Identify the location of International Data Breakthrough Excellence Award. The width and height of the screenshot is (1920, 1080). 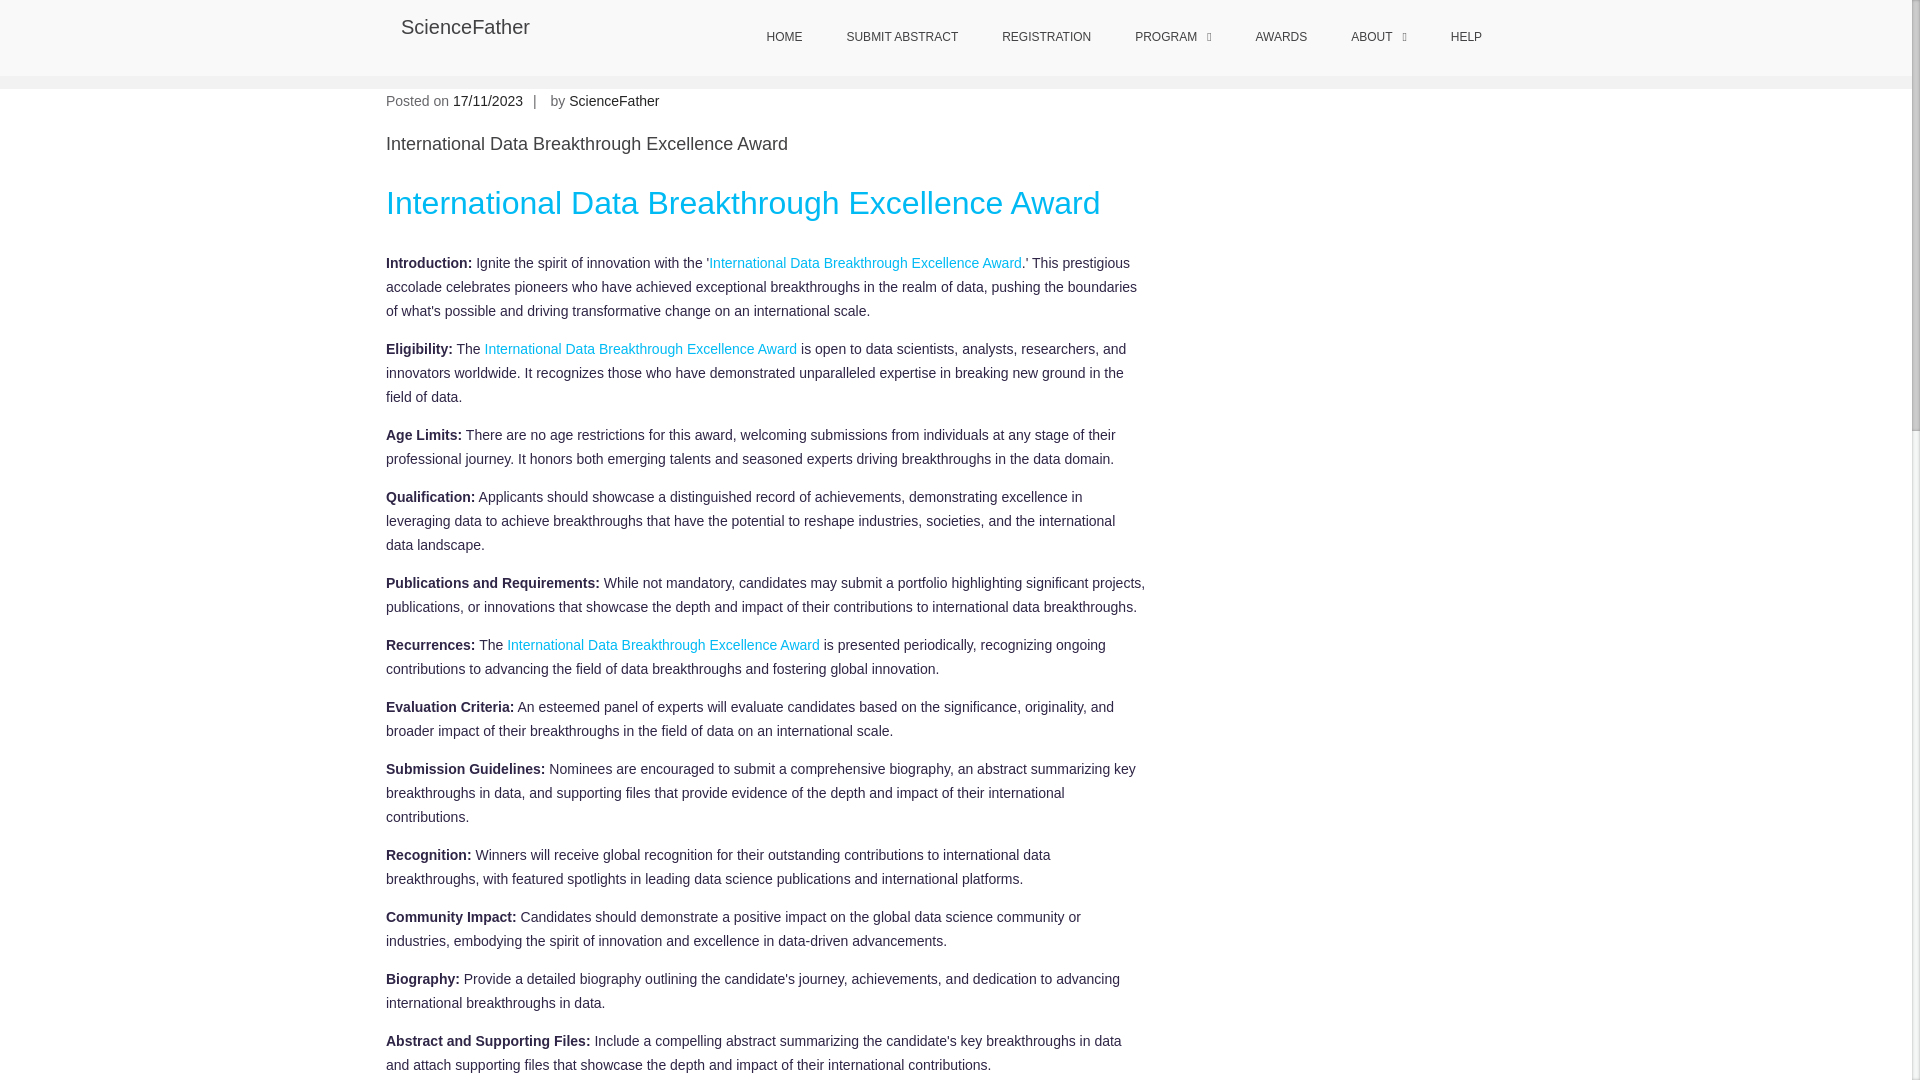
(864, 262).